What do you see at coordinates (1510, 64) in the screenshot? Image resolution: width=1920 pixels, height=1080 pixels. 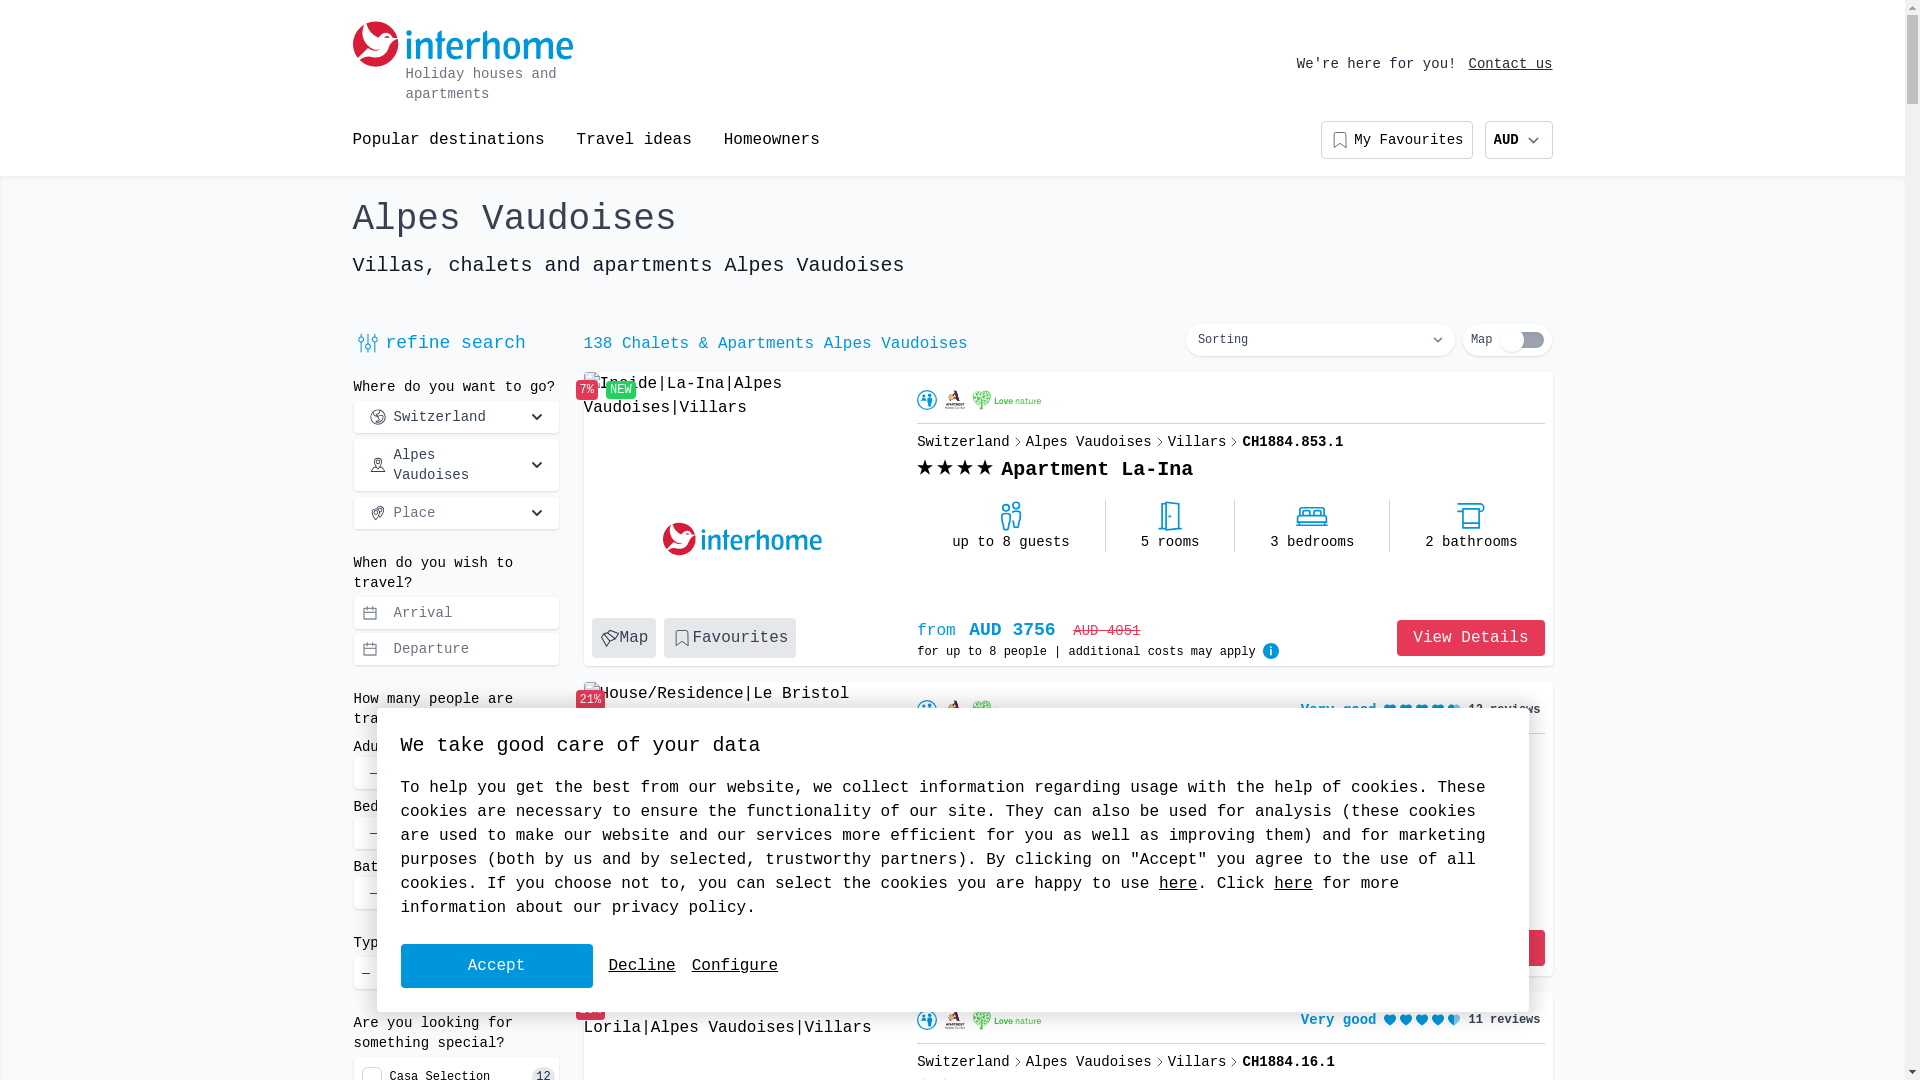 I see `Contact us` at bounding box center [1510, 64].